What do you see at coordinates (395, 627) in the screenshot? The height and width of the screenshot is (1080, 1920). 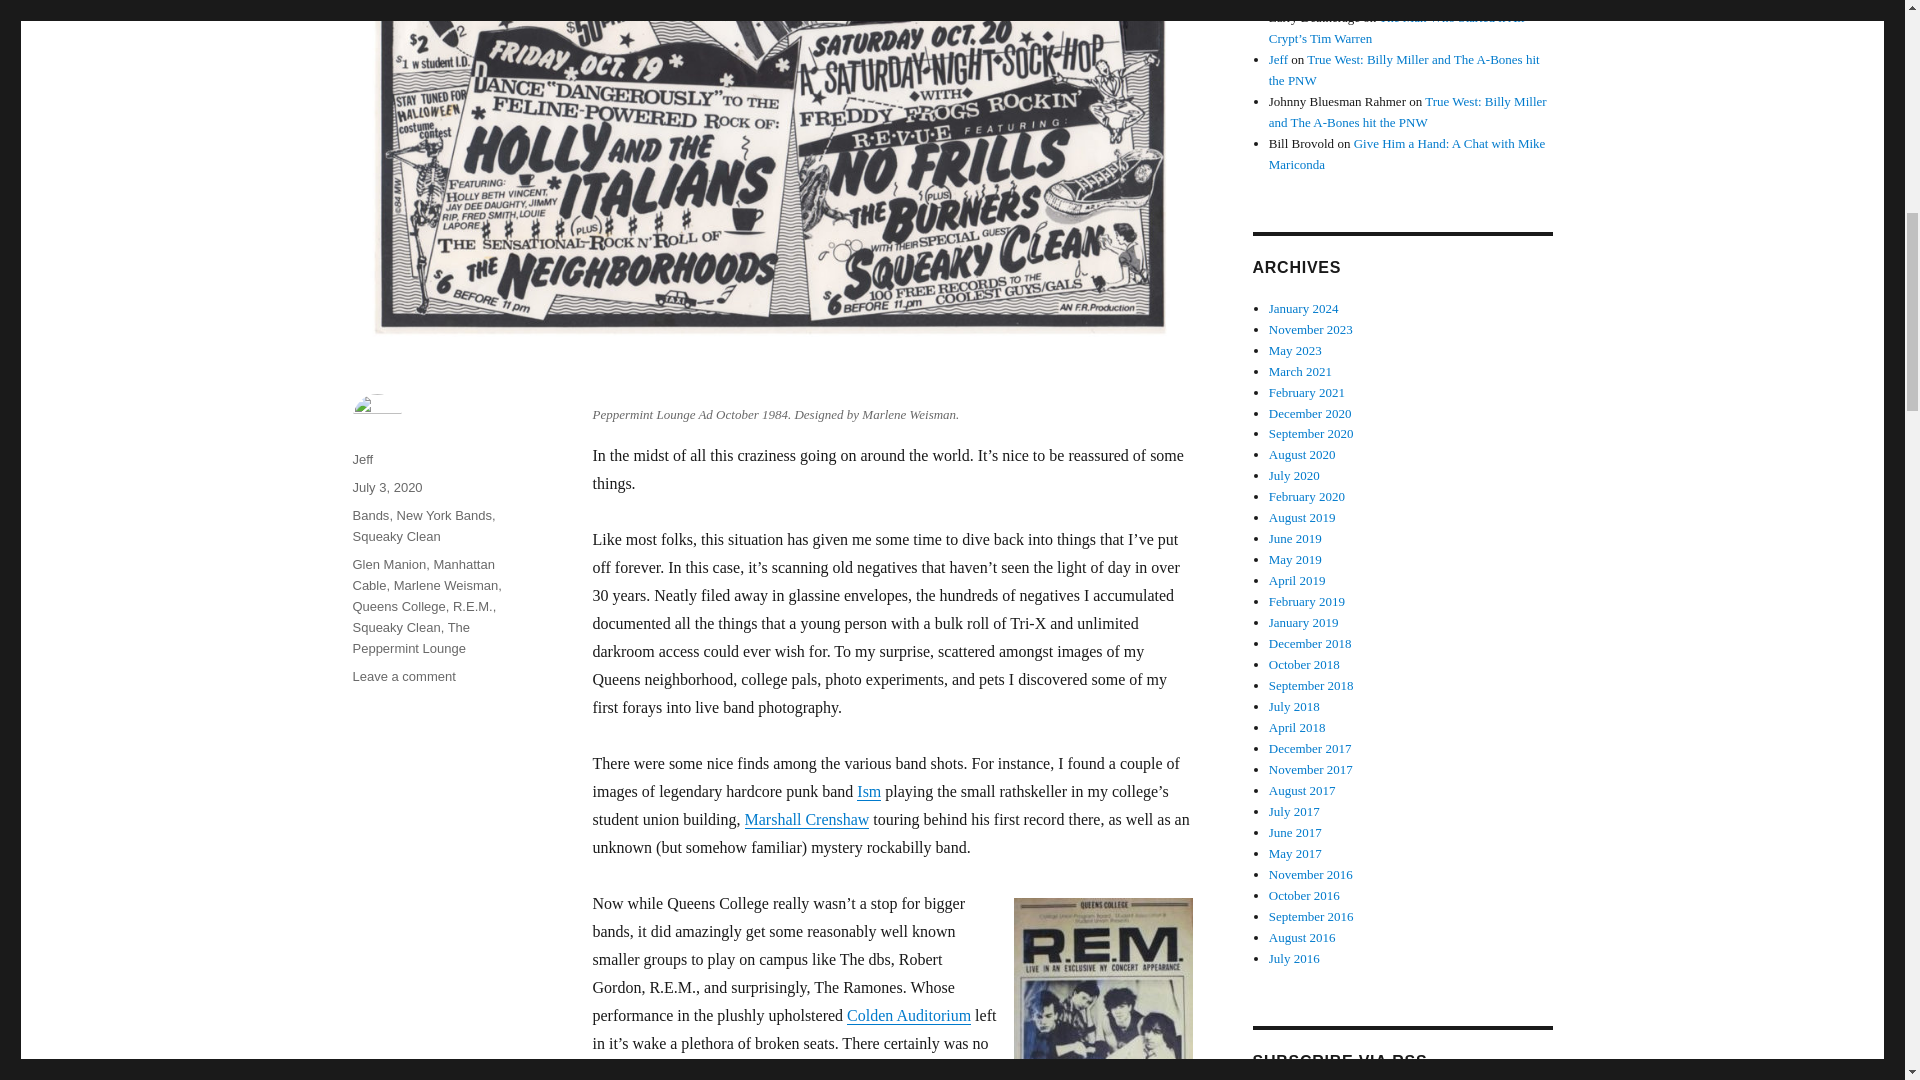 I see `The Peppermint Lounge` at bounding box center [395, 627].